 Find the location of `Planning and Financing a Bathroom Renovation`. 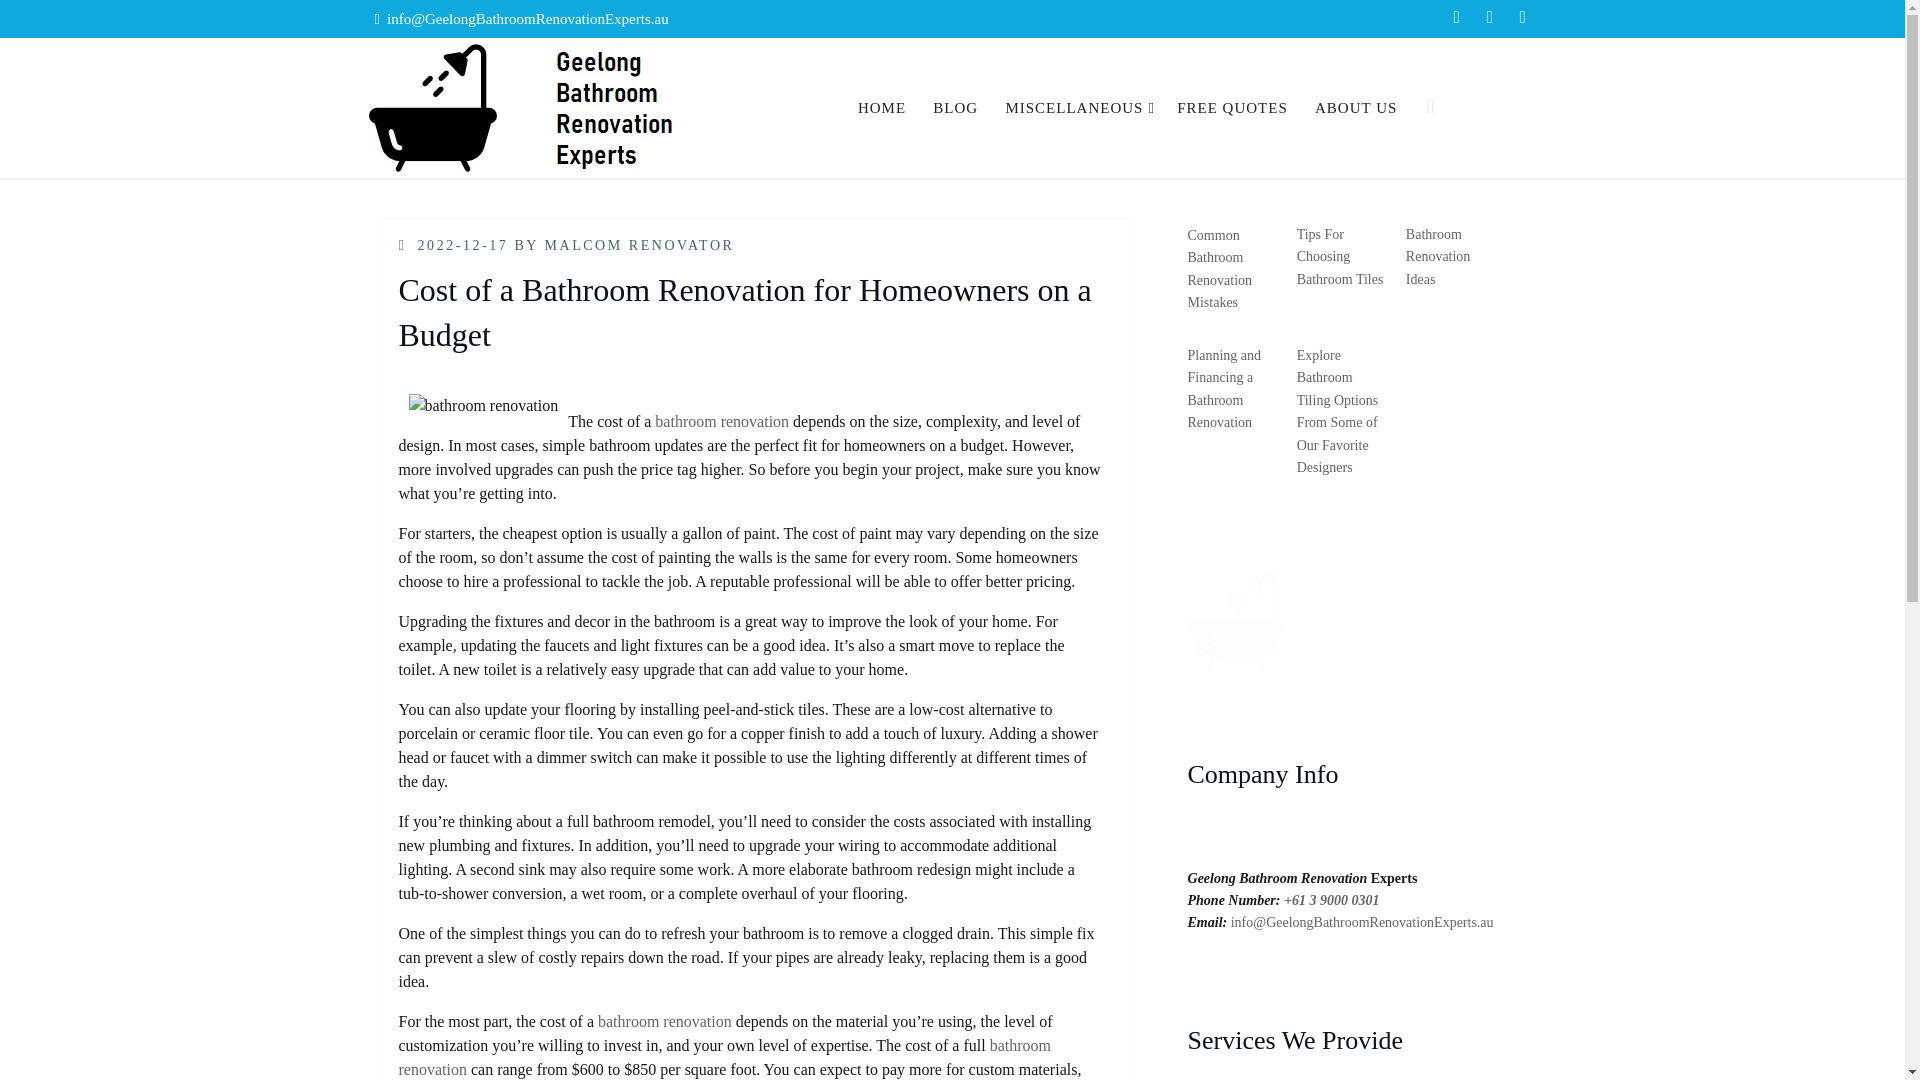

Planning and Financing a Bathroom Renovation is located at coordinates (1224, 388).